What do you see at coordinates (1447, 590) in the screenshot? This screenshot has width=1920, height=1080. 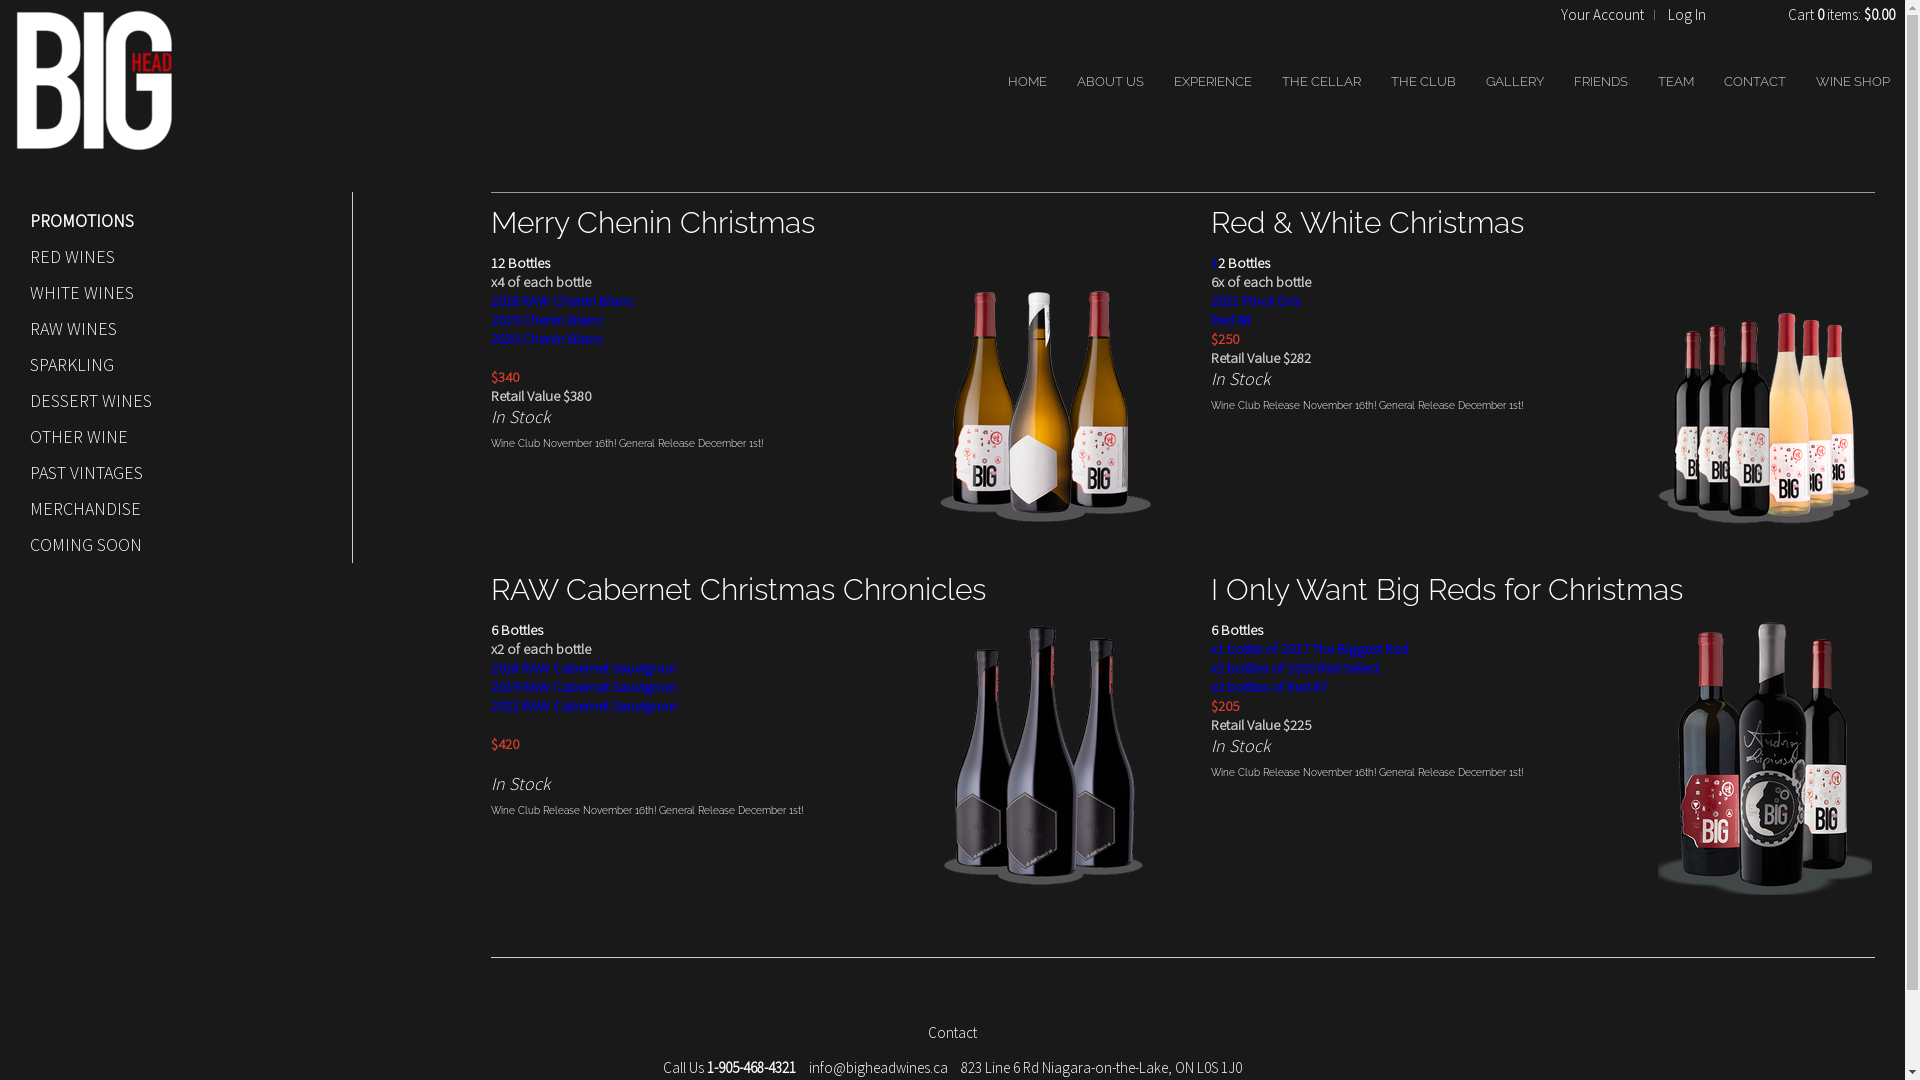 I see `I Only Want Big Reds for Christmas` at bounding box center [1447, 590].